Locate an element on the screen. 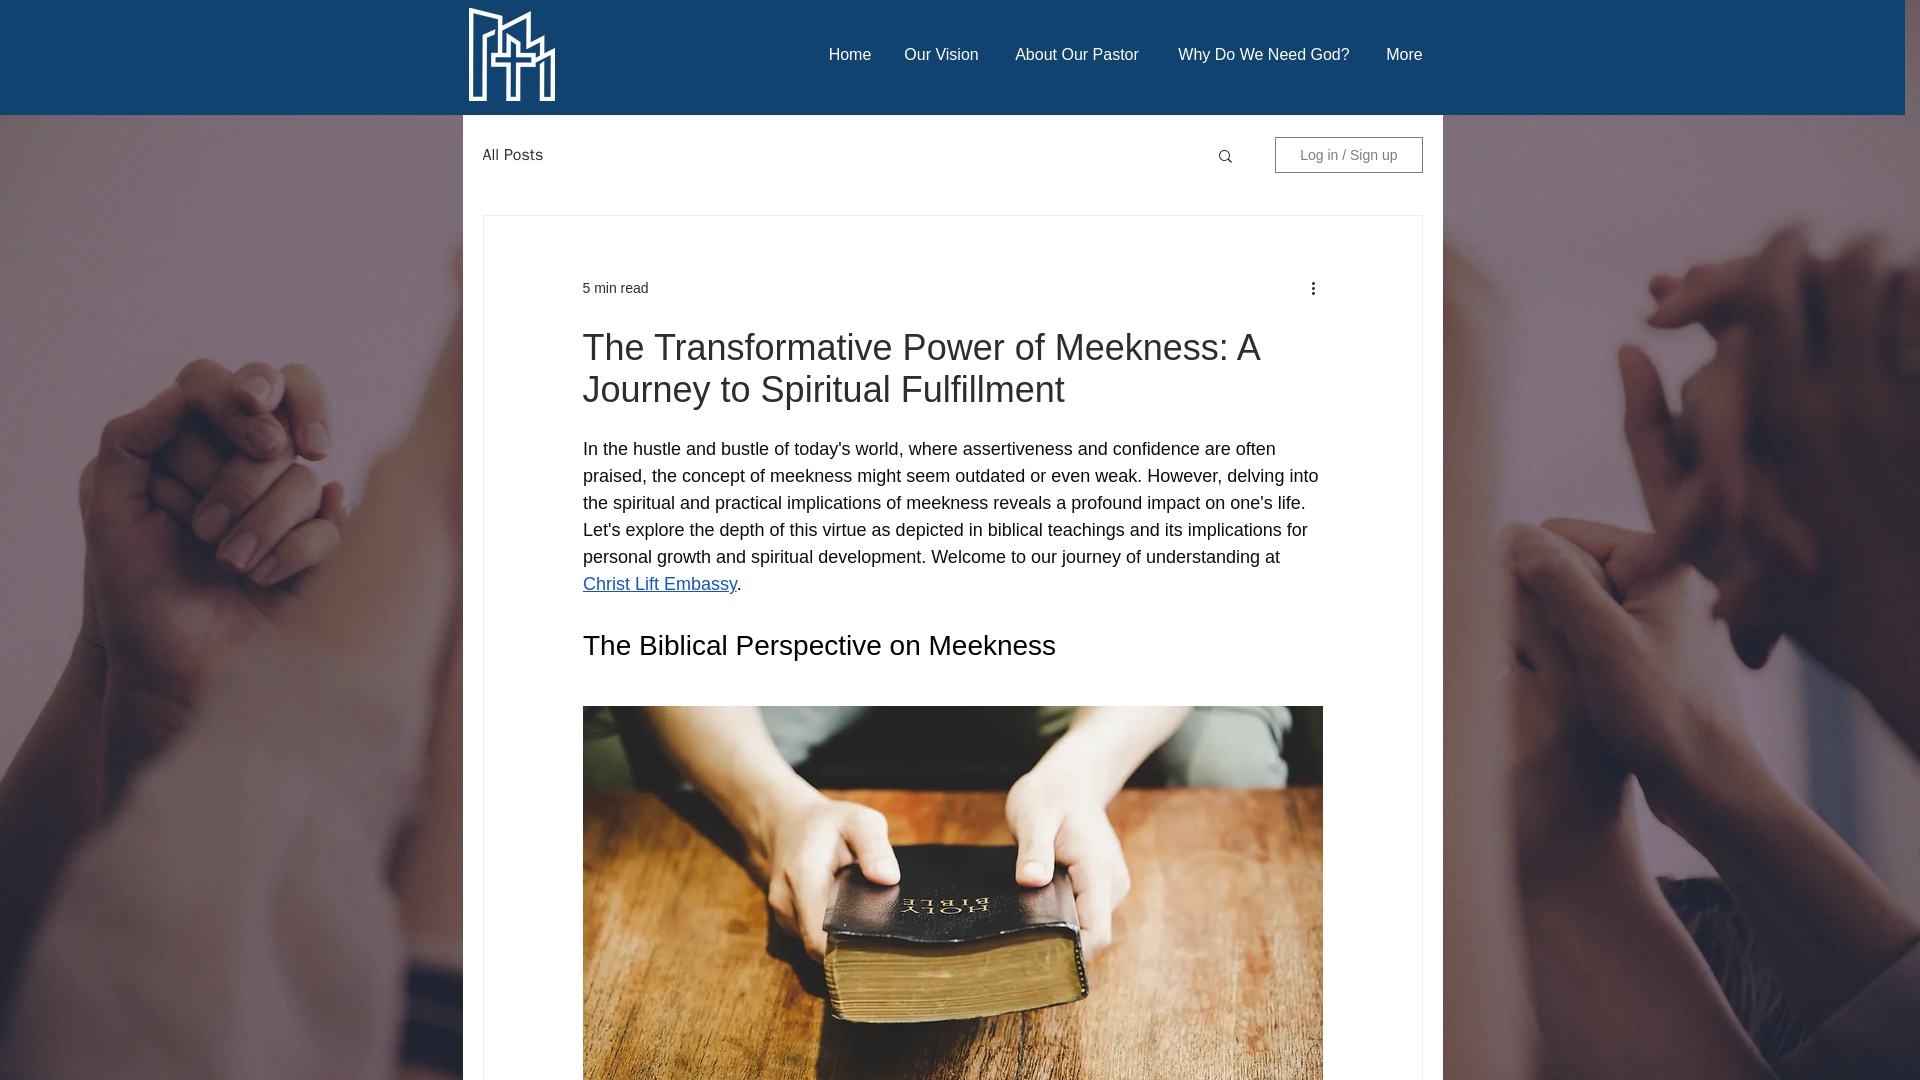 The width and height of the screenshot is (1920, 1080). 5 min read is located at coordinates (614, 287).